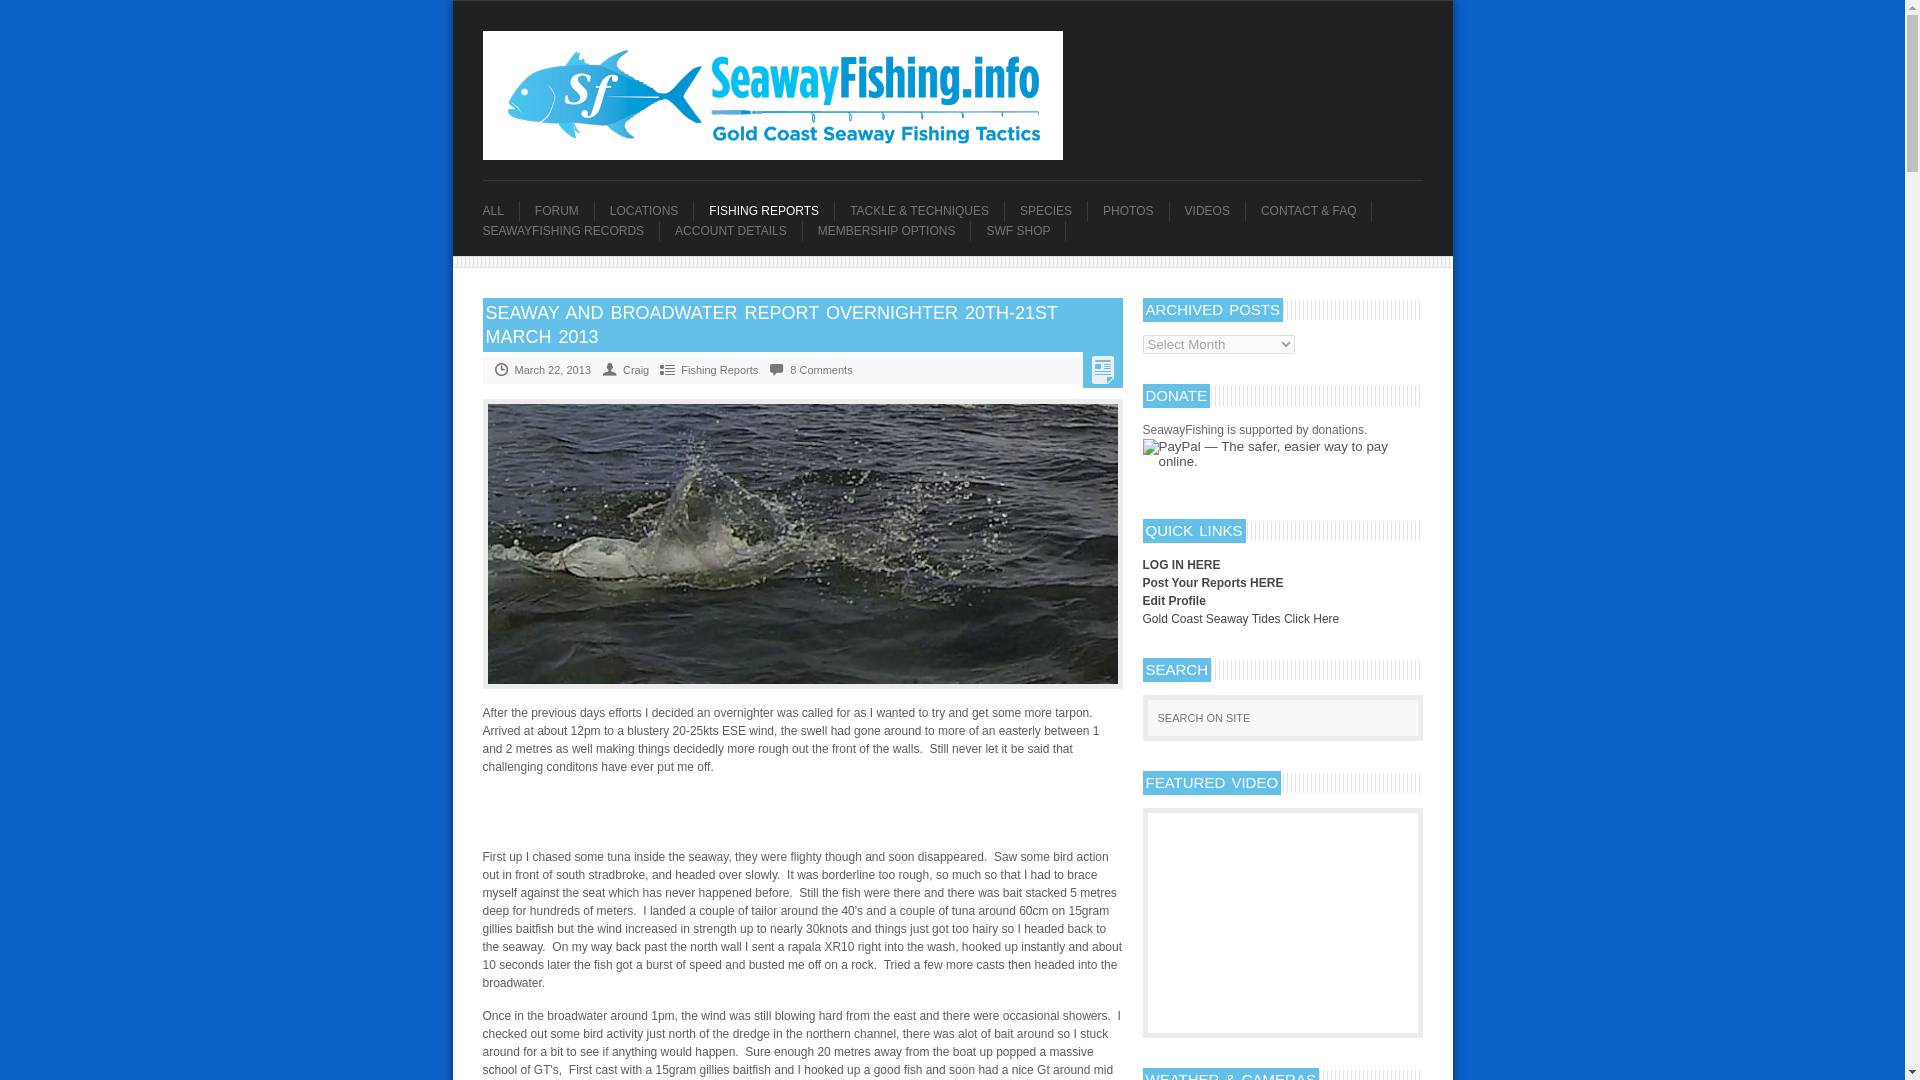 The height and width of the screenshot is (1080, 1920). I want to click on FISHING REPORTS, so click(770, 210).